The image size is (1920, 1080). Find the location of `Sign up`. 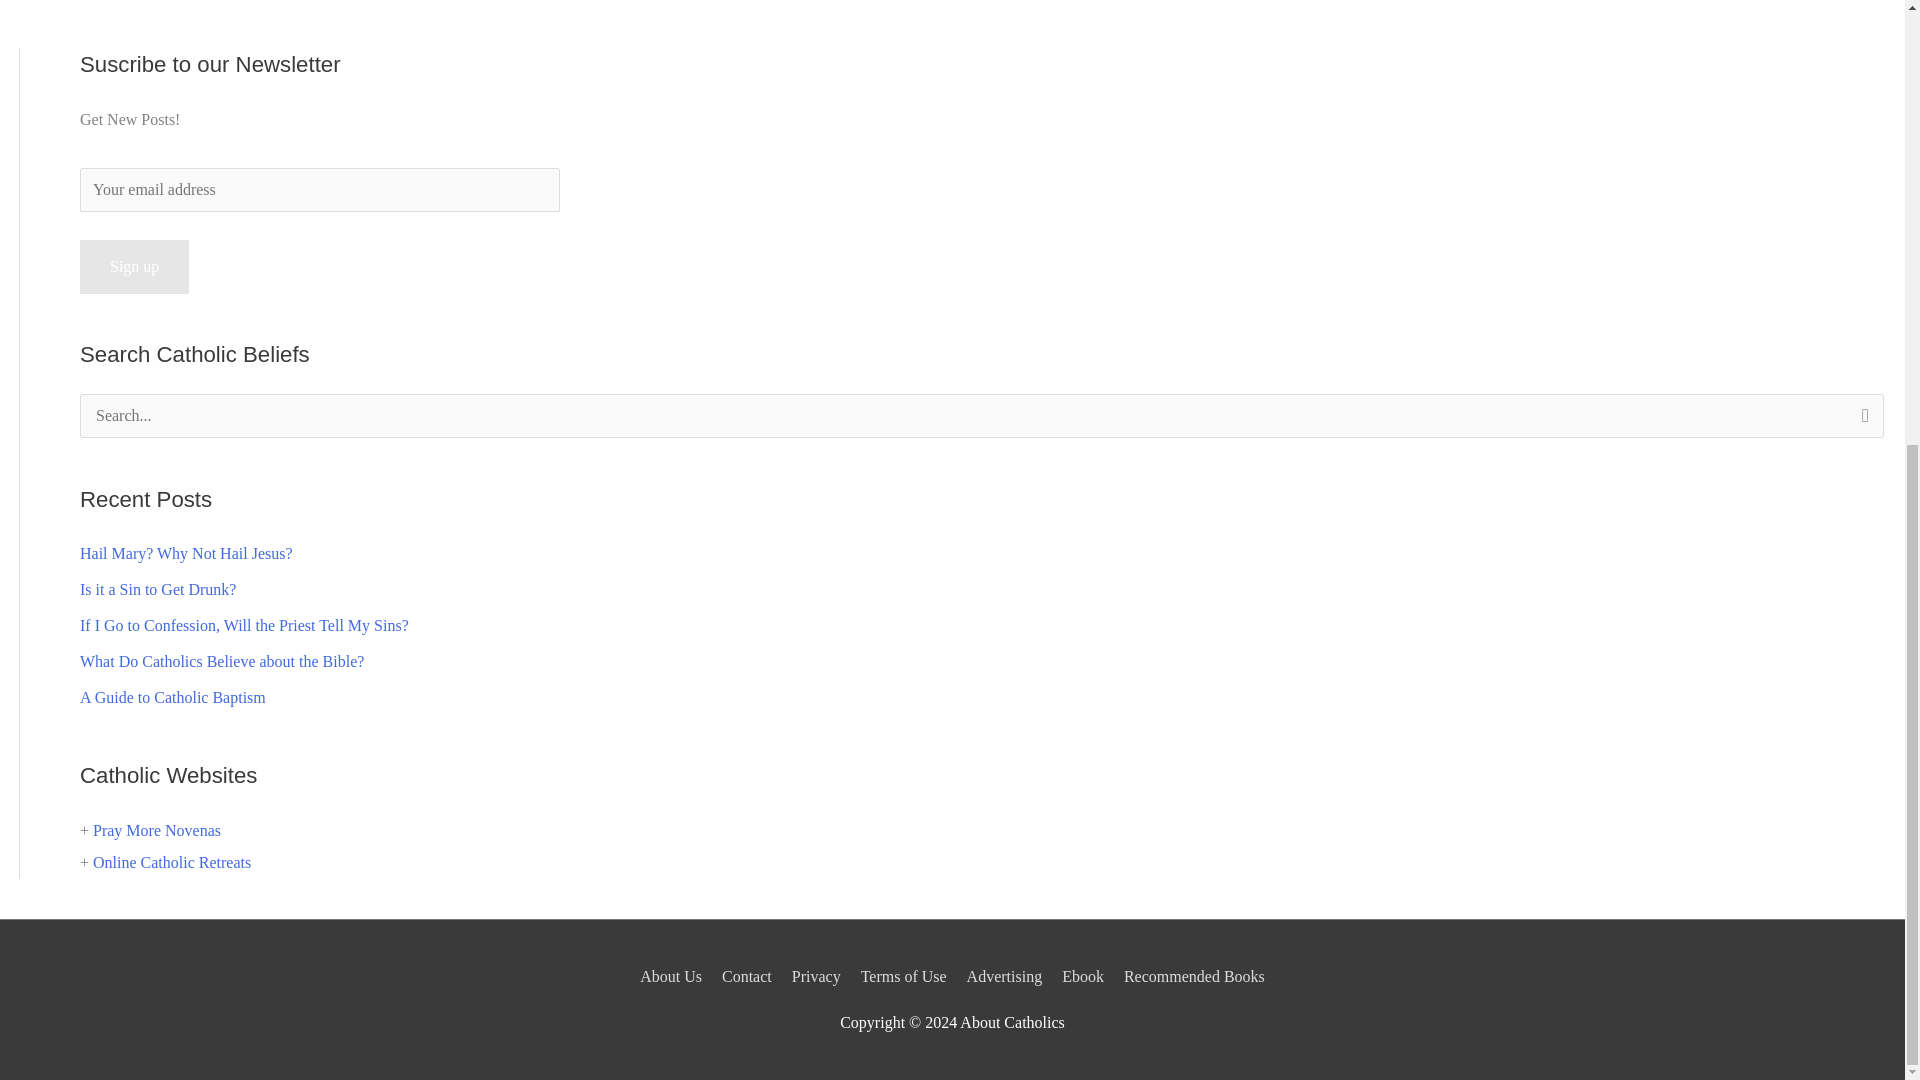

Sign up is located at coordinates (134, 266).